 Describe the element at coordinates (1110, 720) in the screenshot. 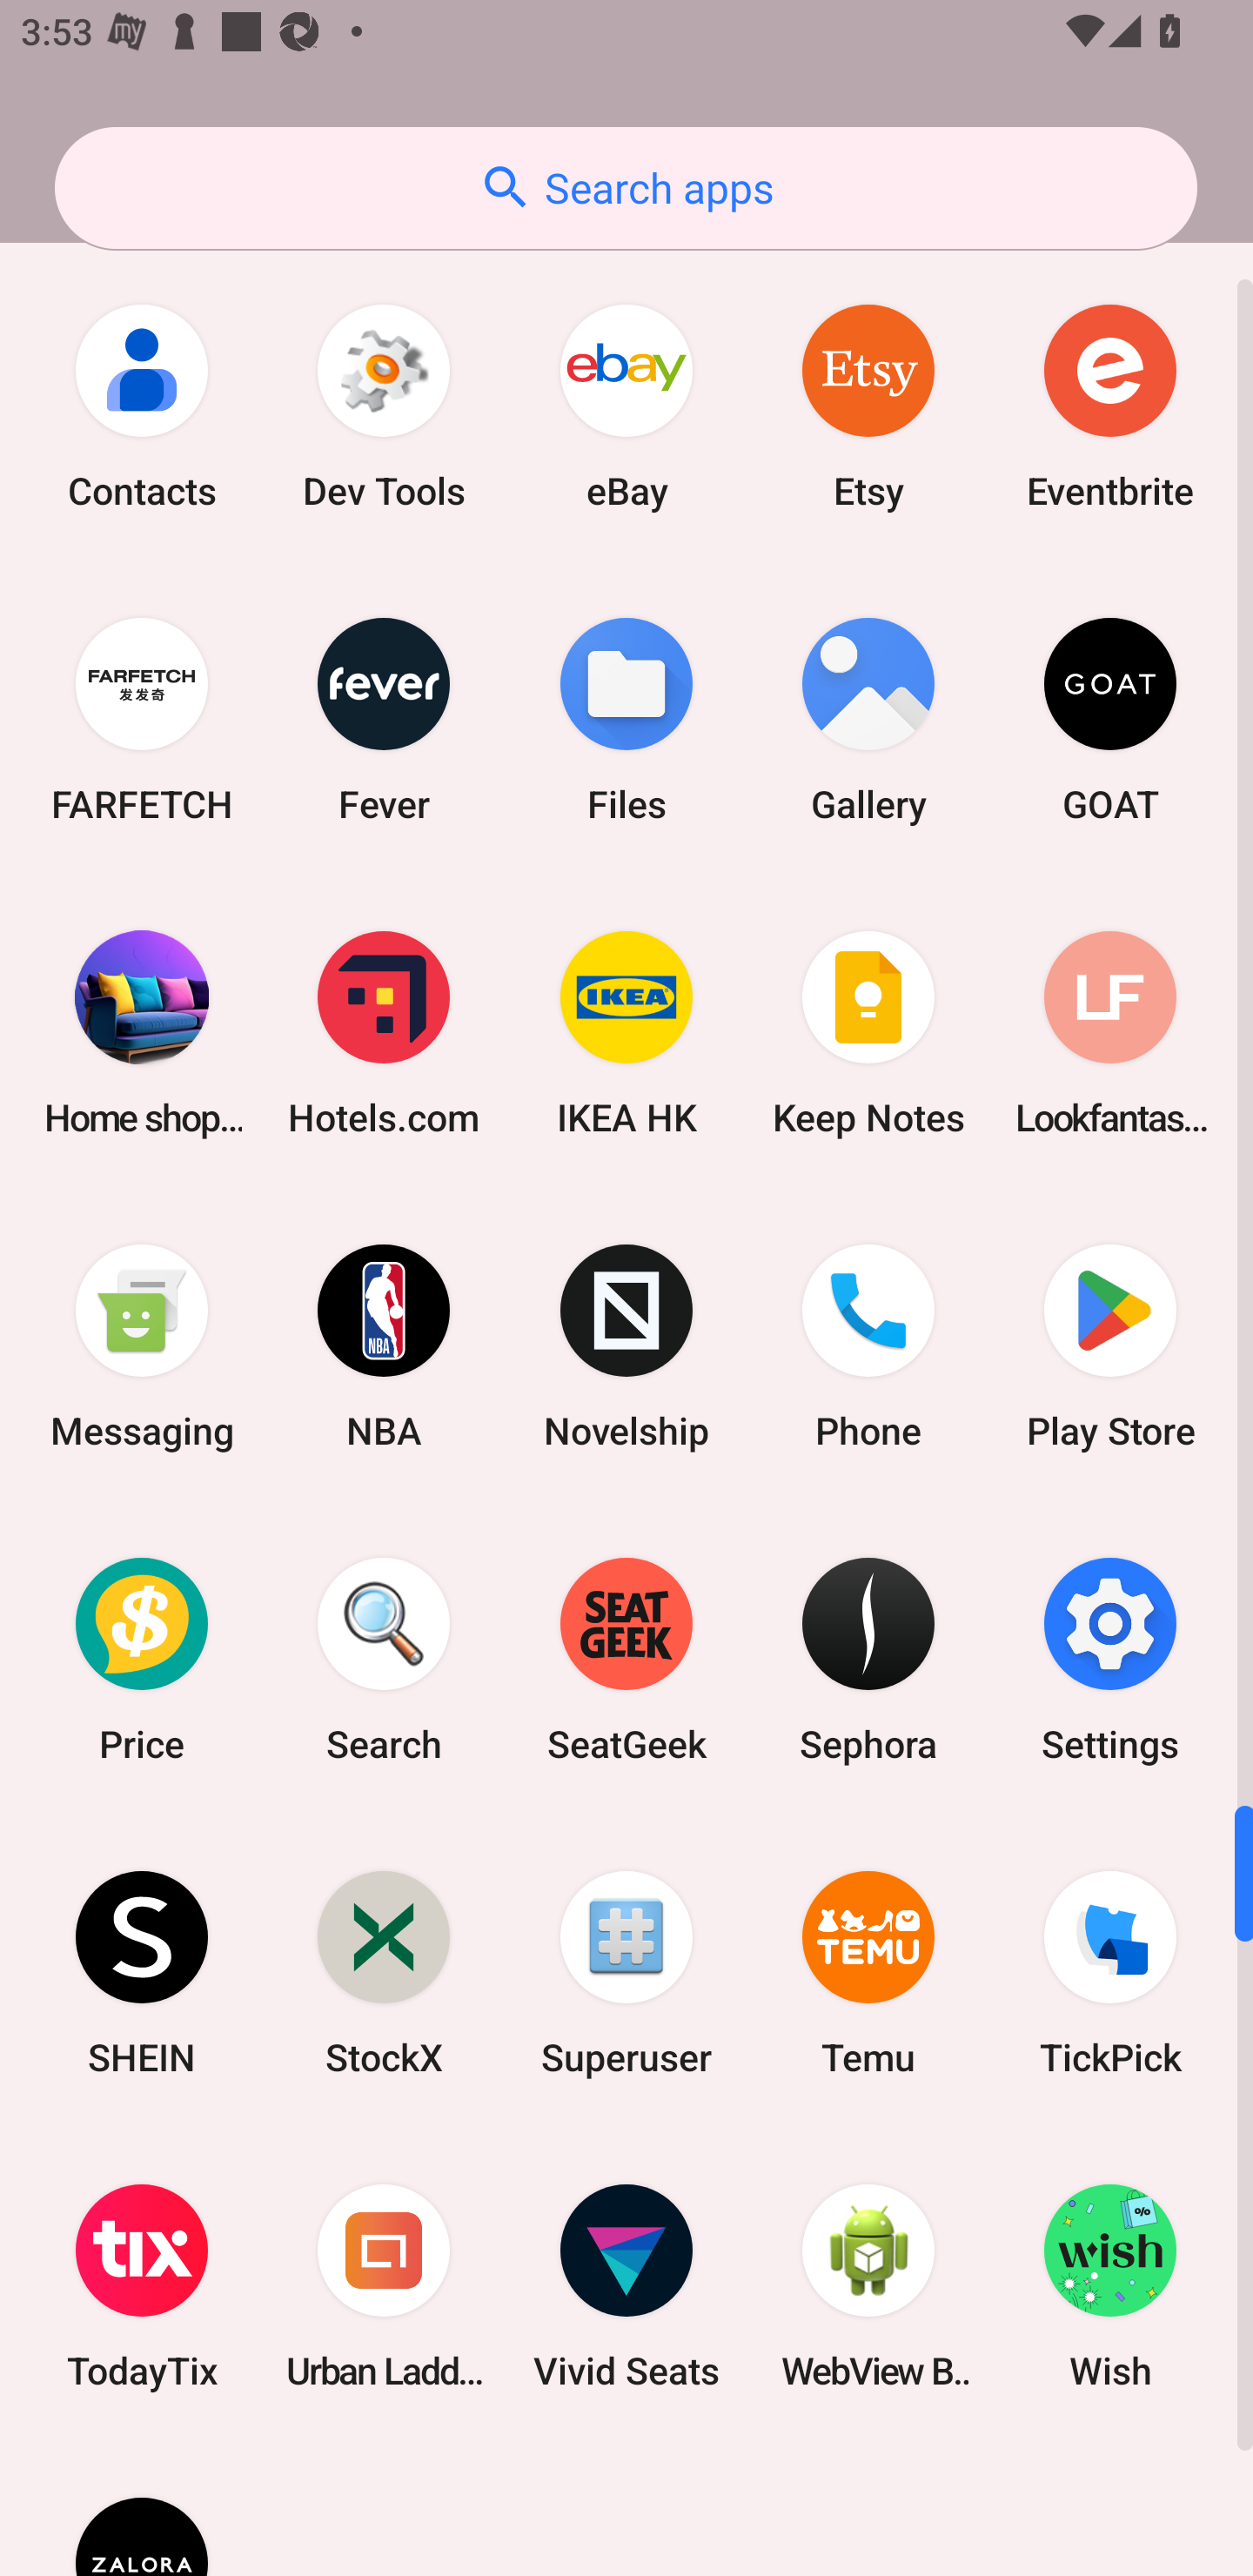

I see `GOAT` at that location.